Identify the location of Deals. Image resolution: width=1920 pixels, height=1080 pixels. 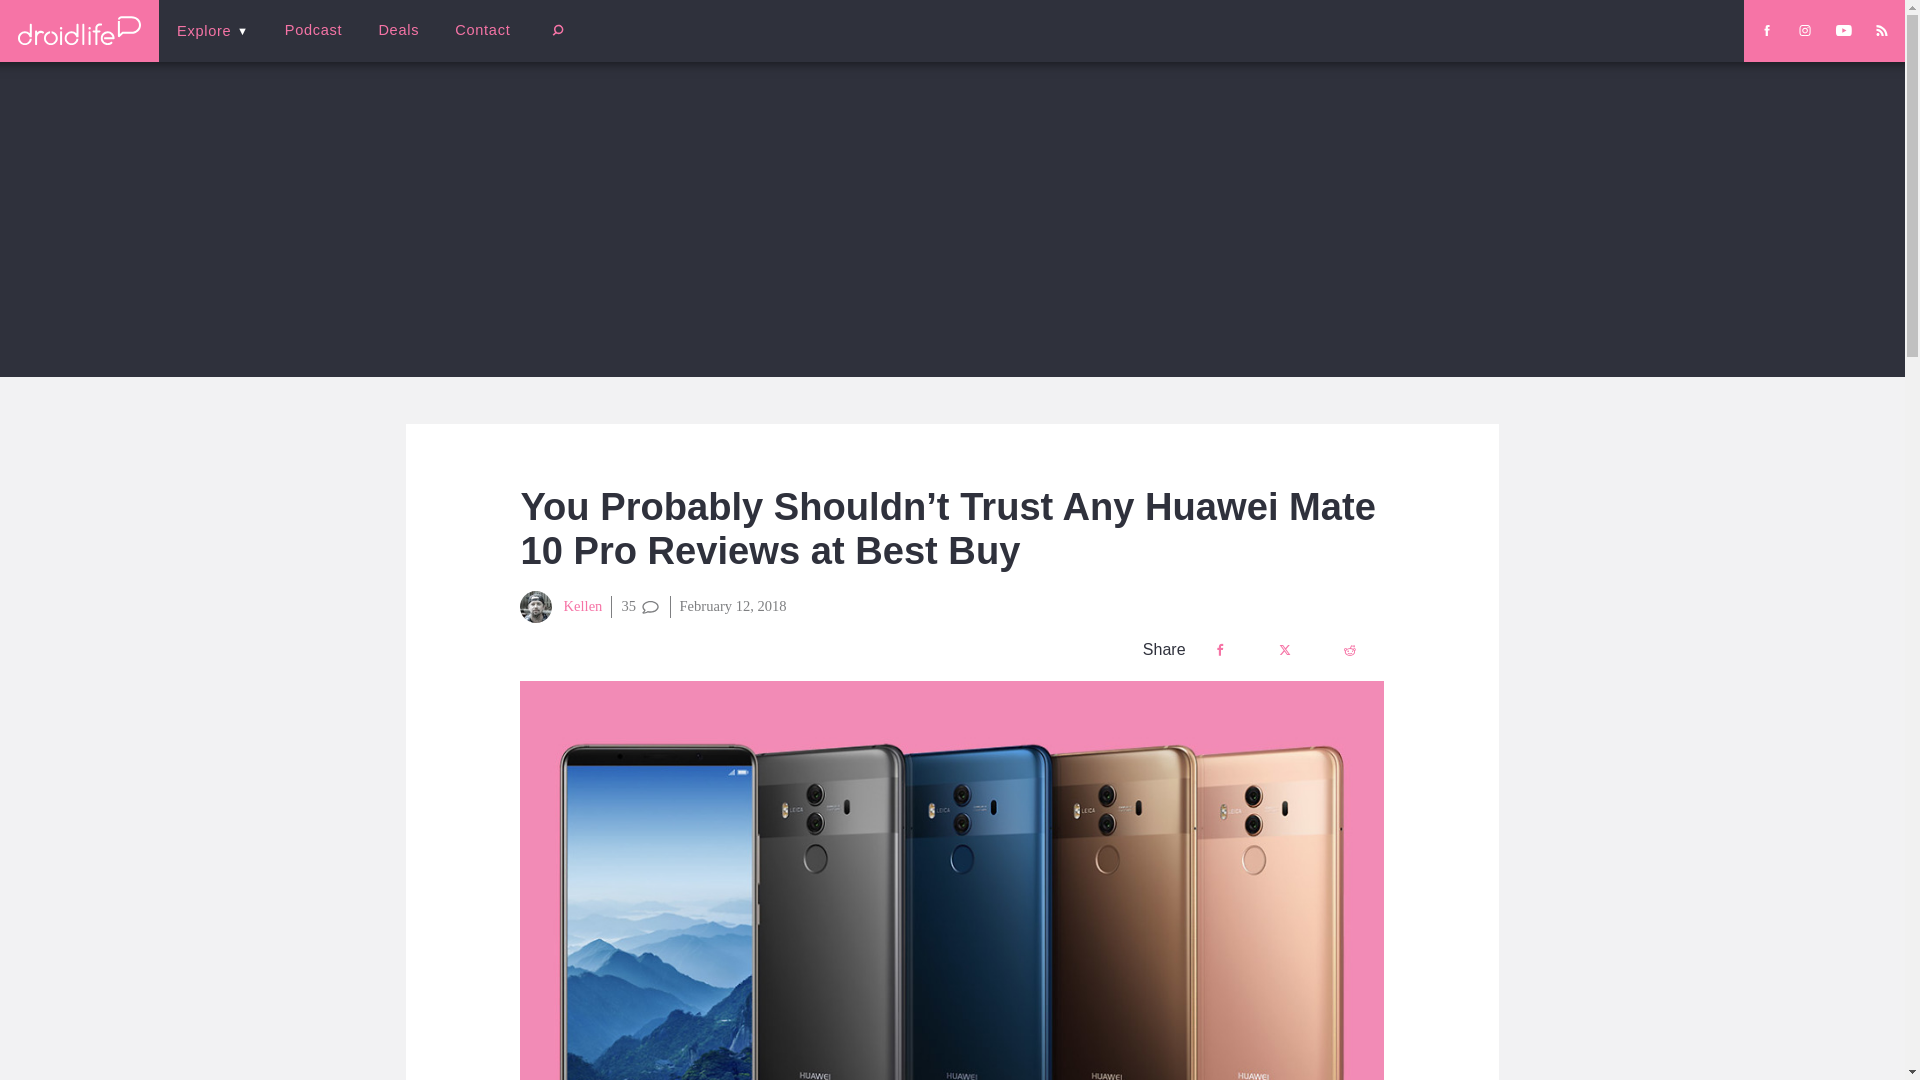
(398, 30).